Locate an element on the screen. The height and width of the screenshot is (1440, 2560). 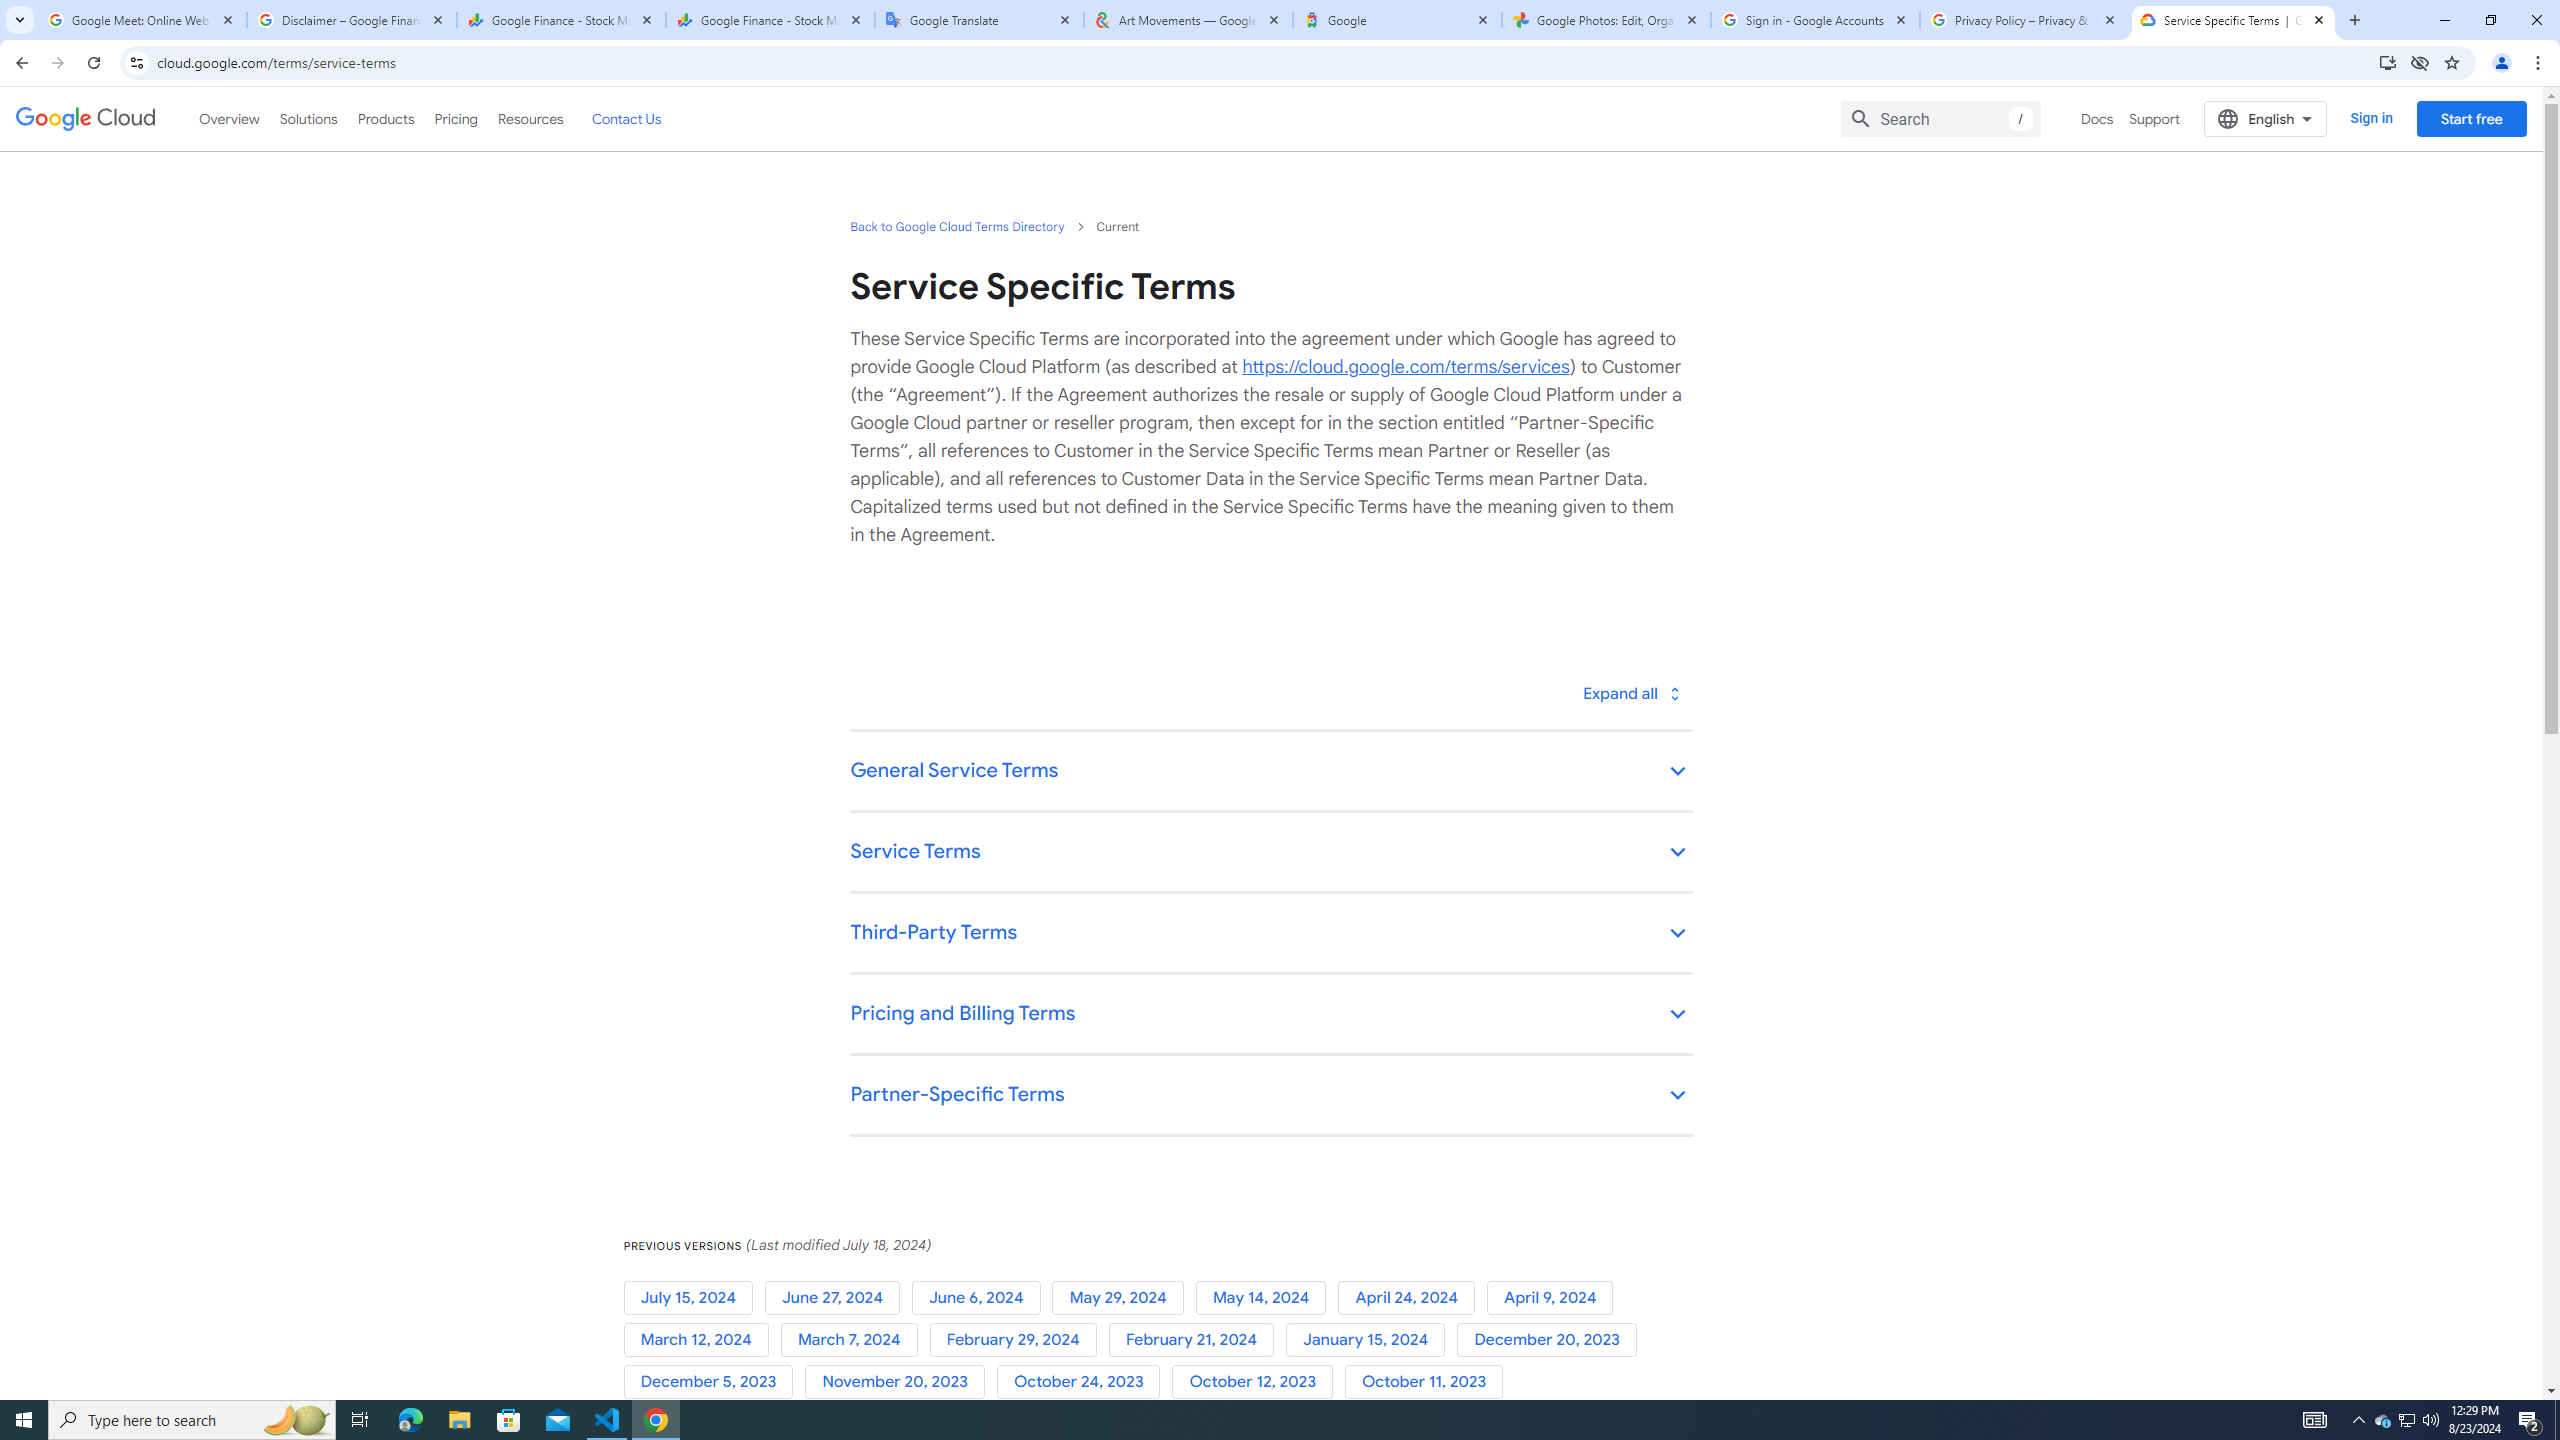
July 15, 2024 is located at coordinates (694, 1298).